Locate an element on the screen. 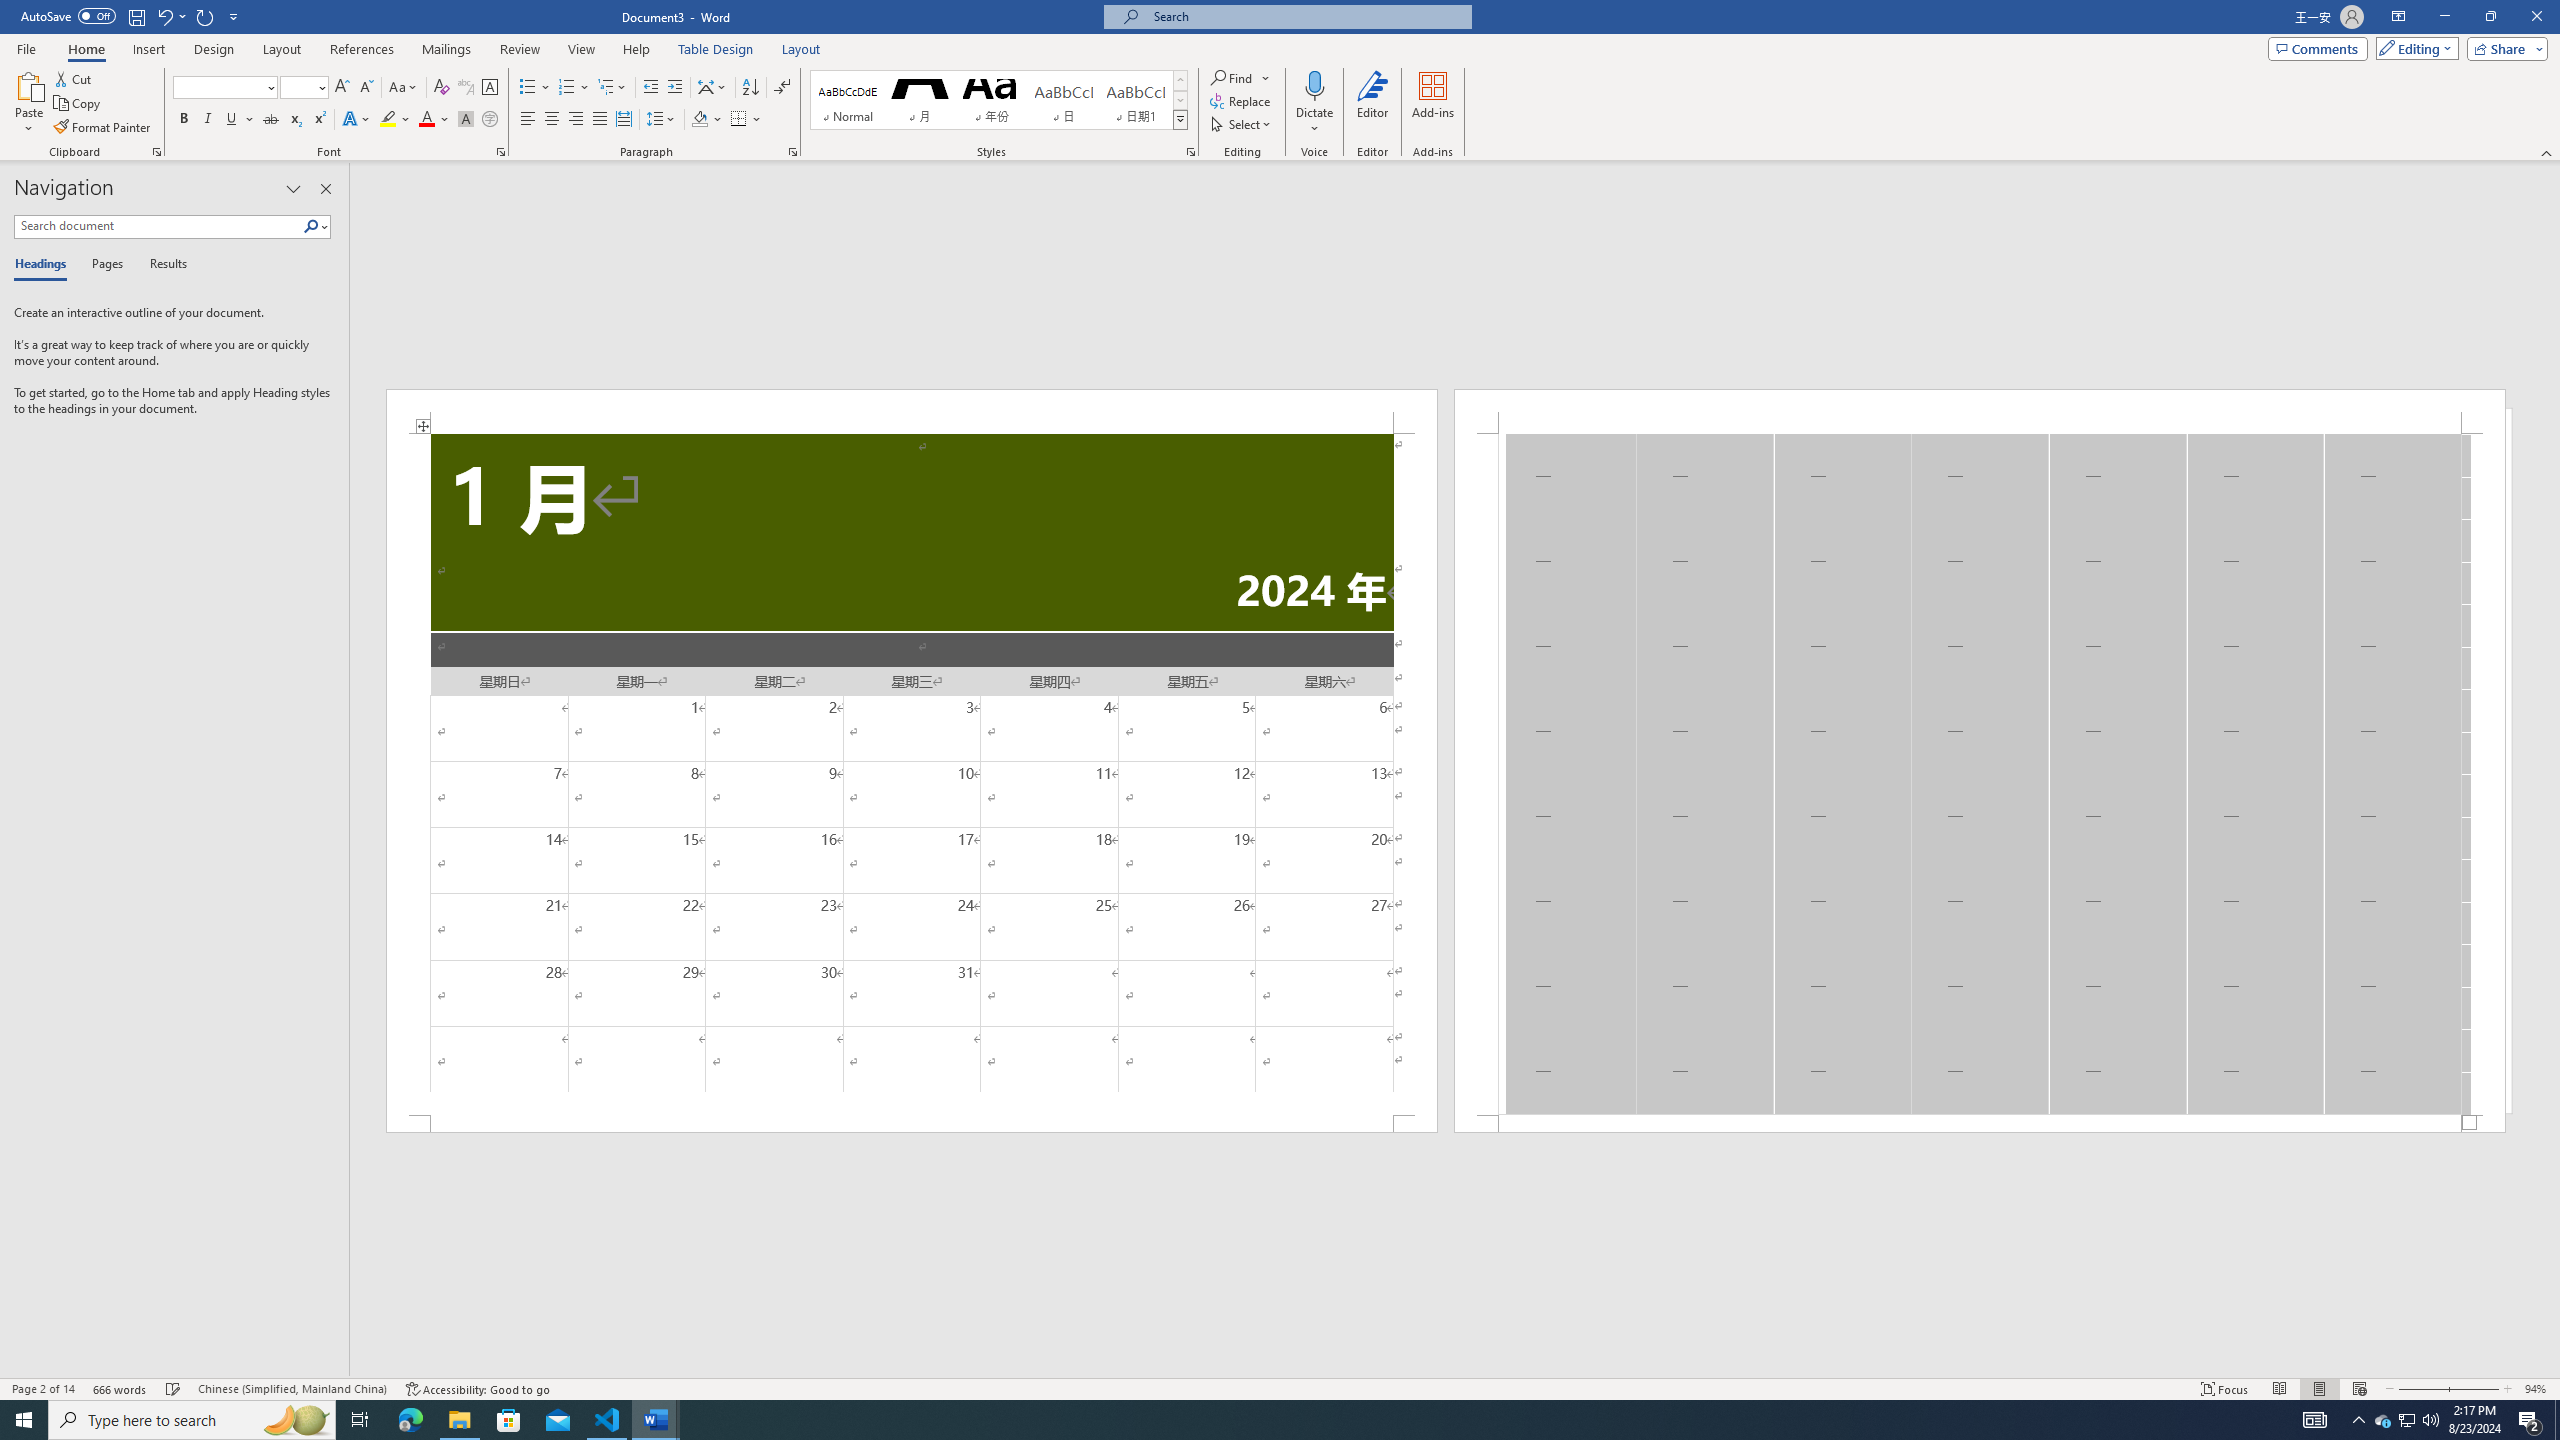 The width and height of the screenshot is (2560, 1440). Office Clipboard... is located at coordinates (156, 152).